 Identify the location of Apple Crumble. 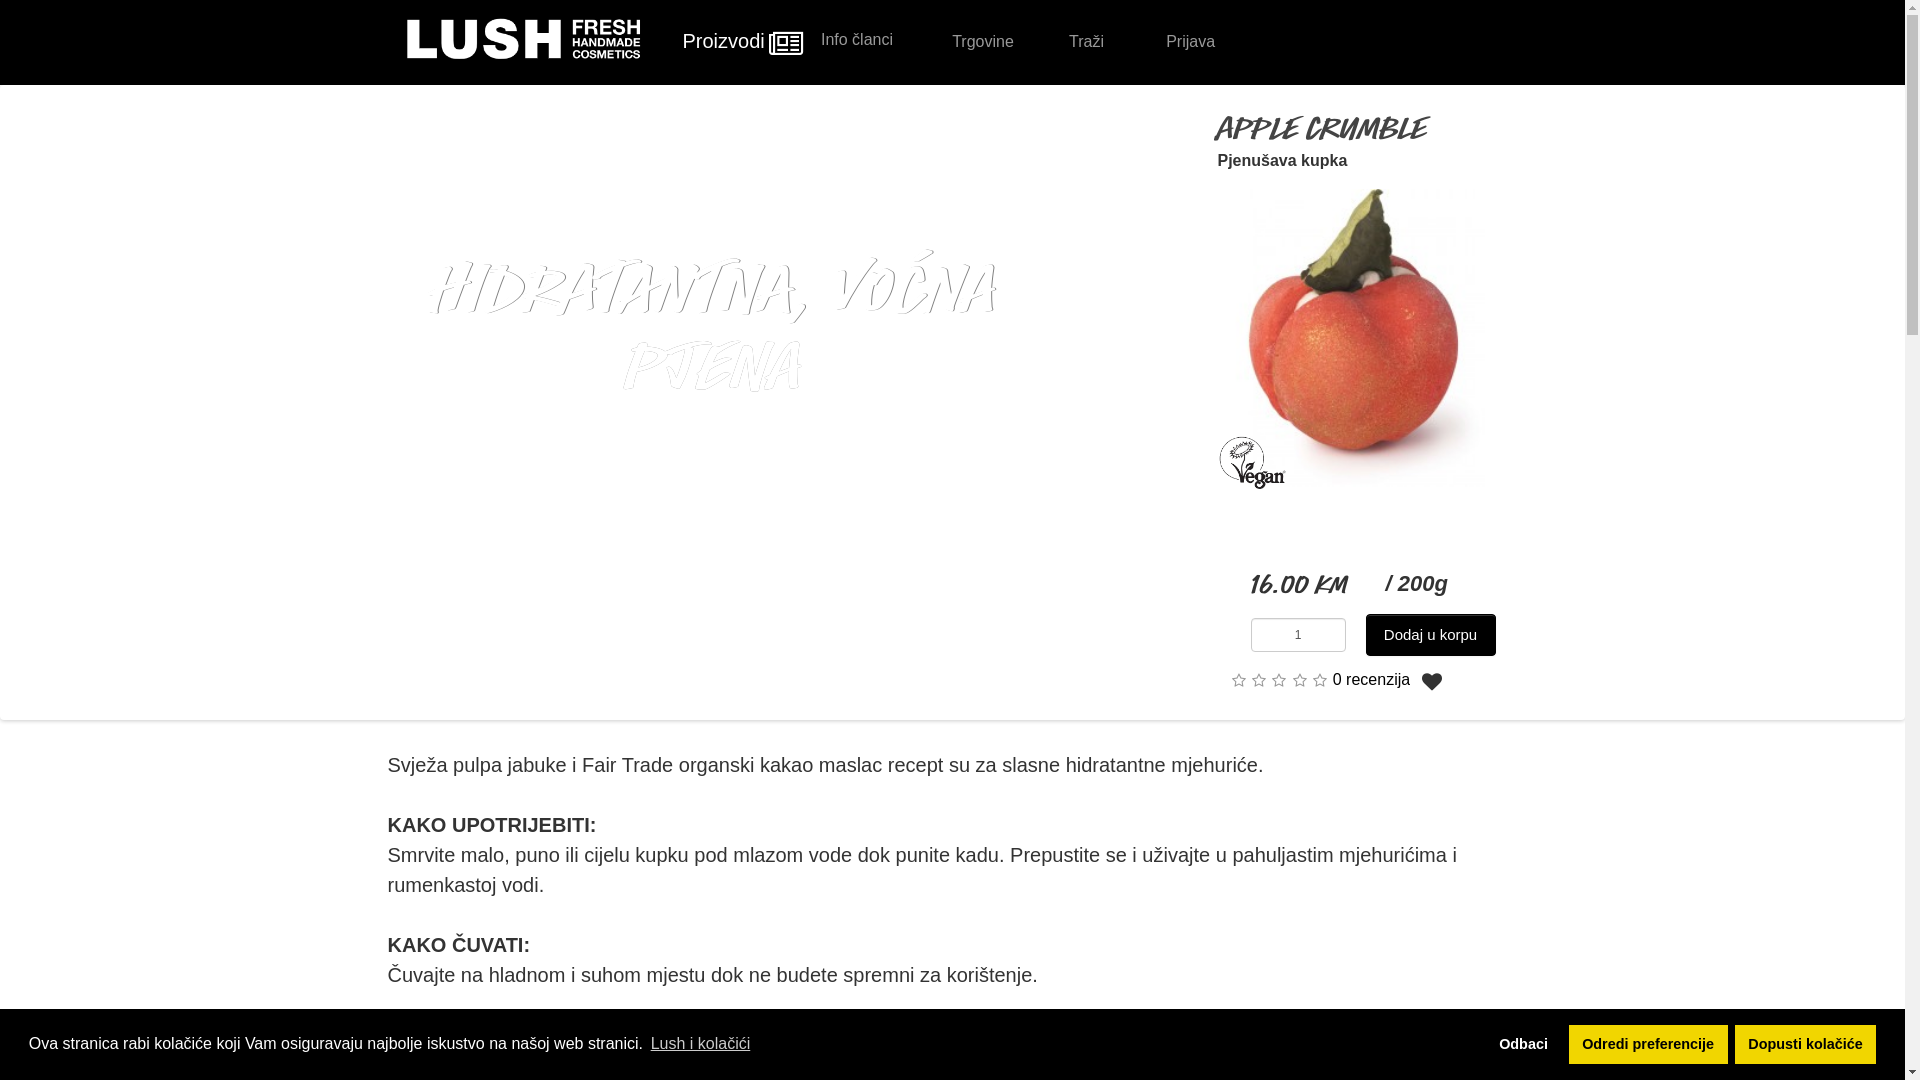
(1367, 338).